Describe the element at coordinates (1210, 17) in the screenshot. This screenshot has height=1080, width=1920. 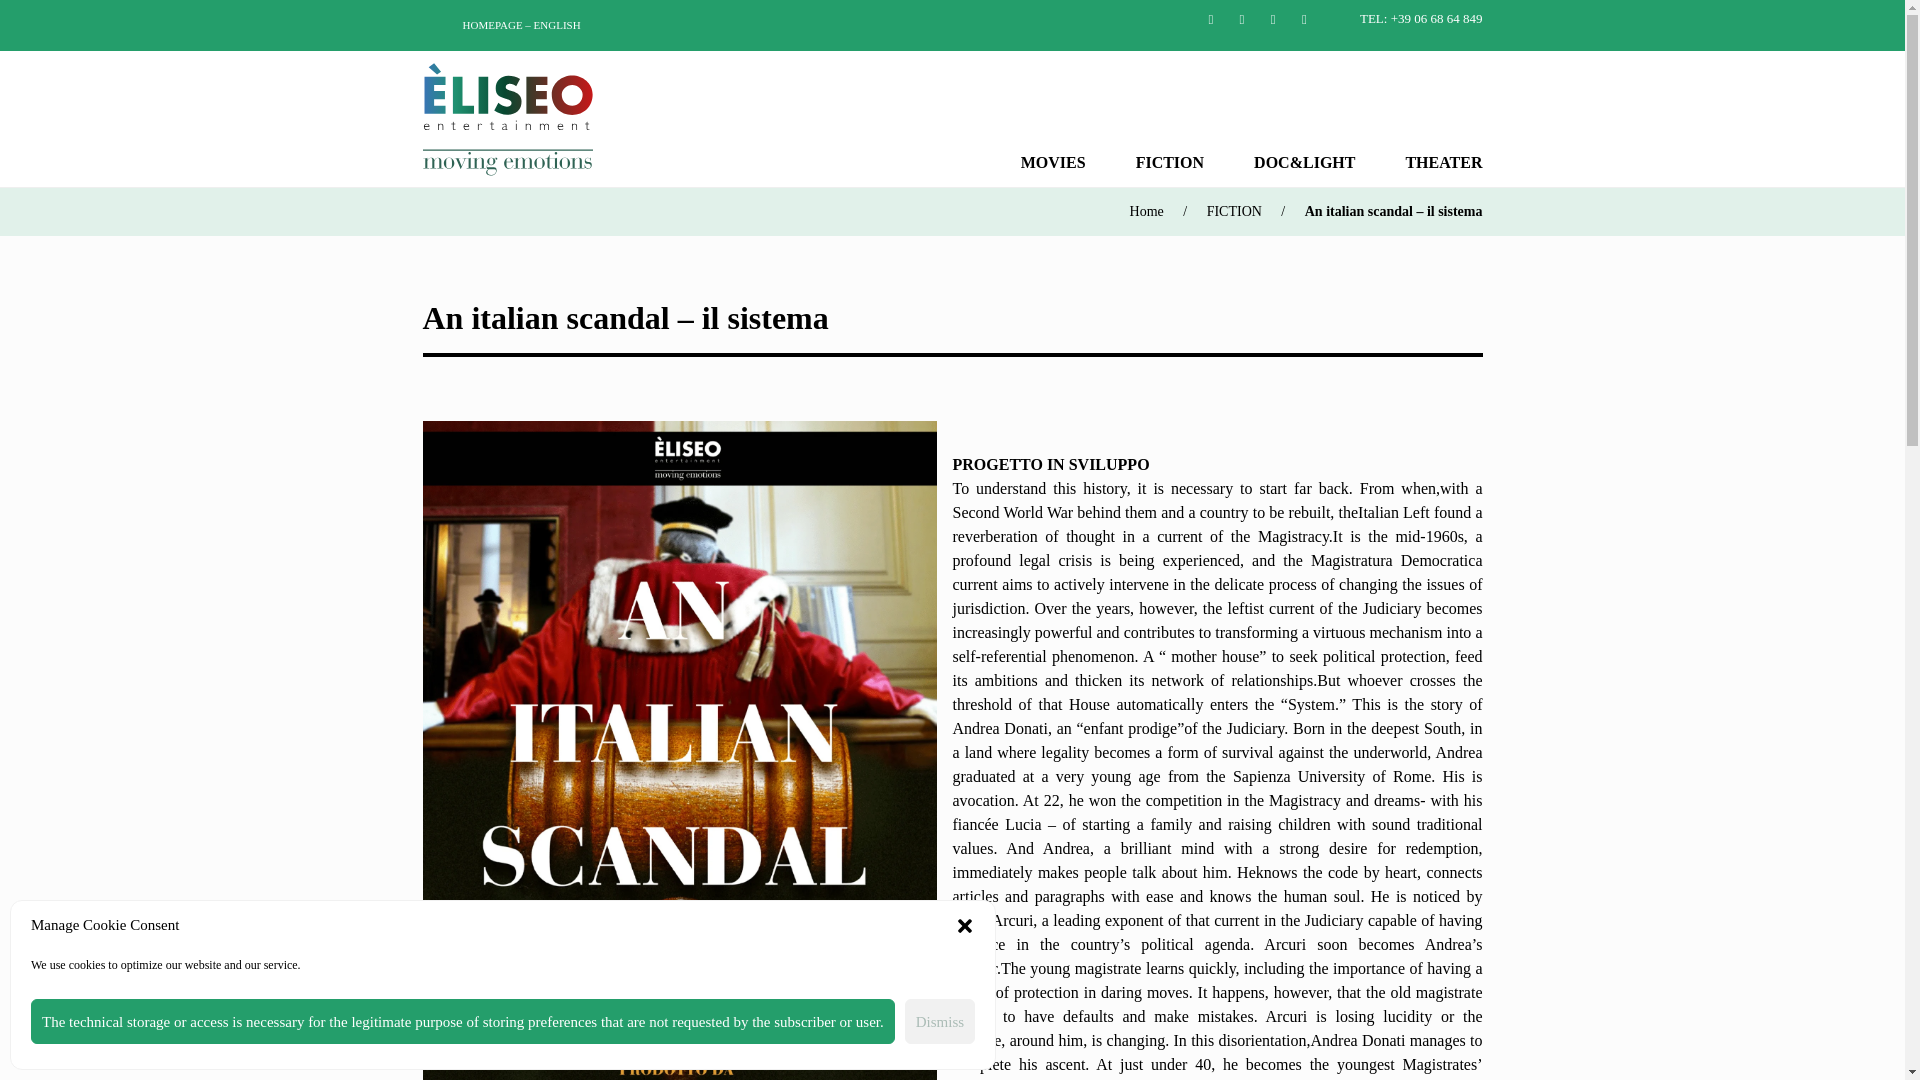
I see `FACEBOOK` at that location.